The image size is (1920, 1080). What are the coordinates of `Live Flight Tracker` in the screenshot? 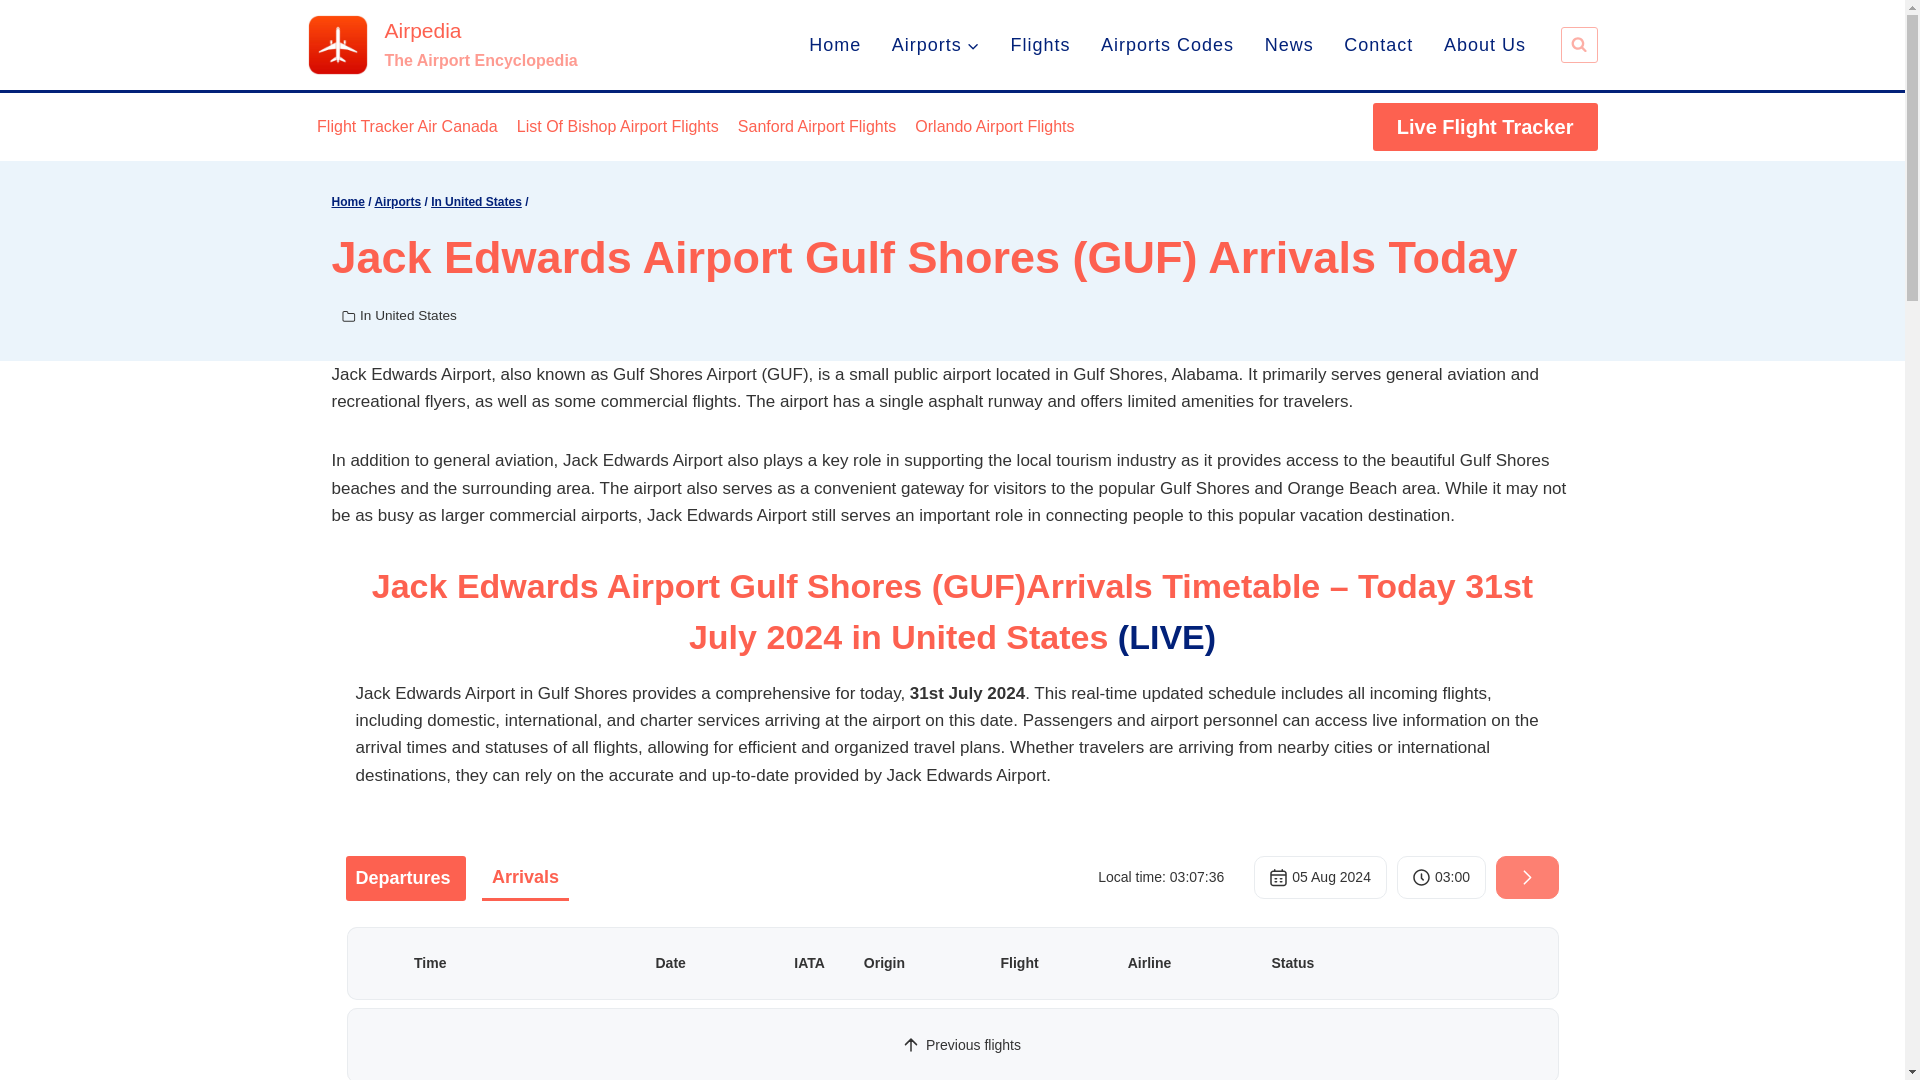 It's located at (1484, 126).